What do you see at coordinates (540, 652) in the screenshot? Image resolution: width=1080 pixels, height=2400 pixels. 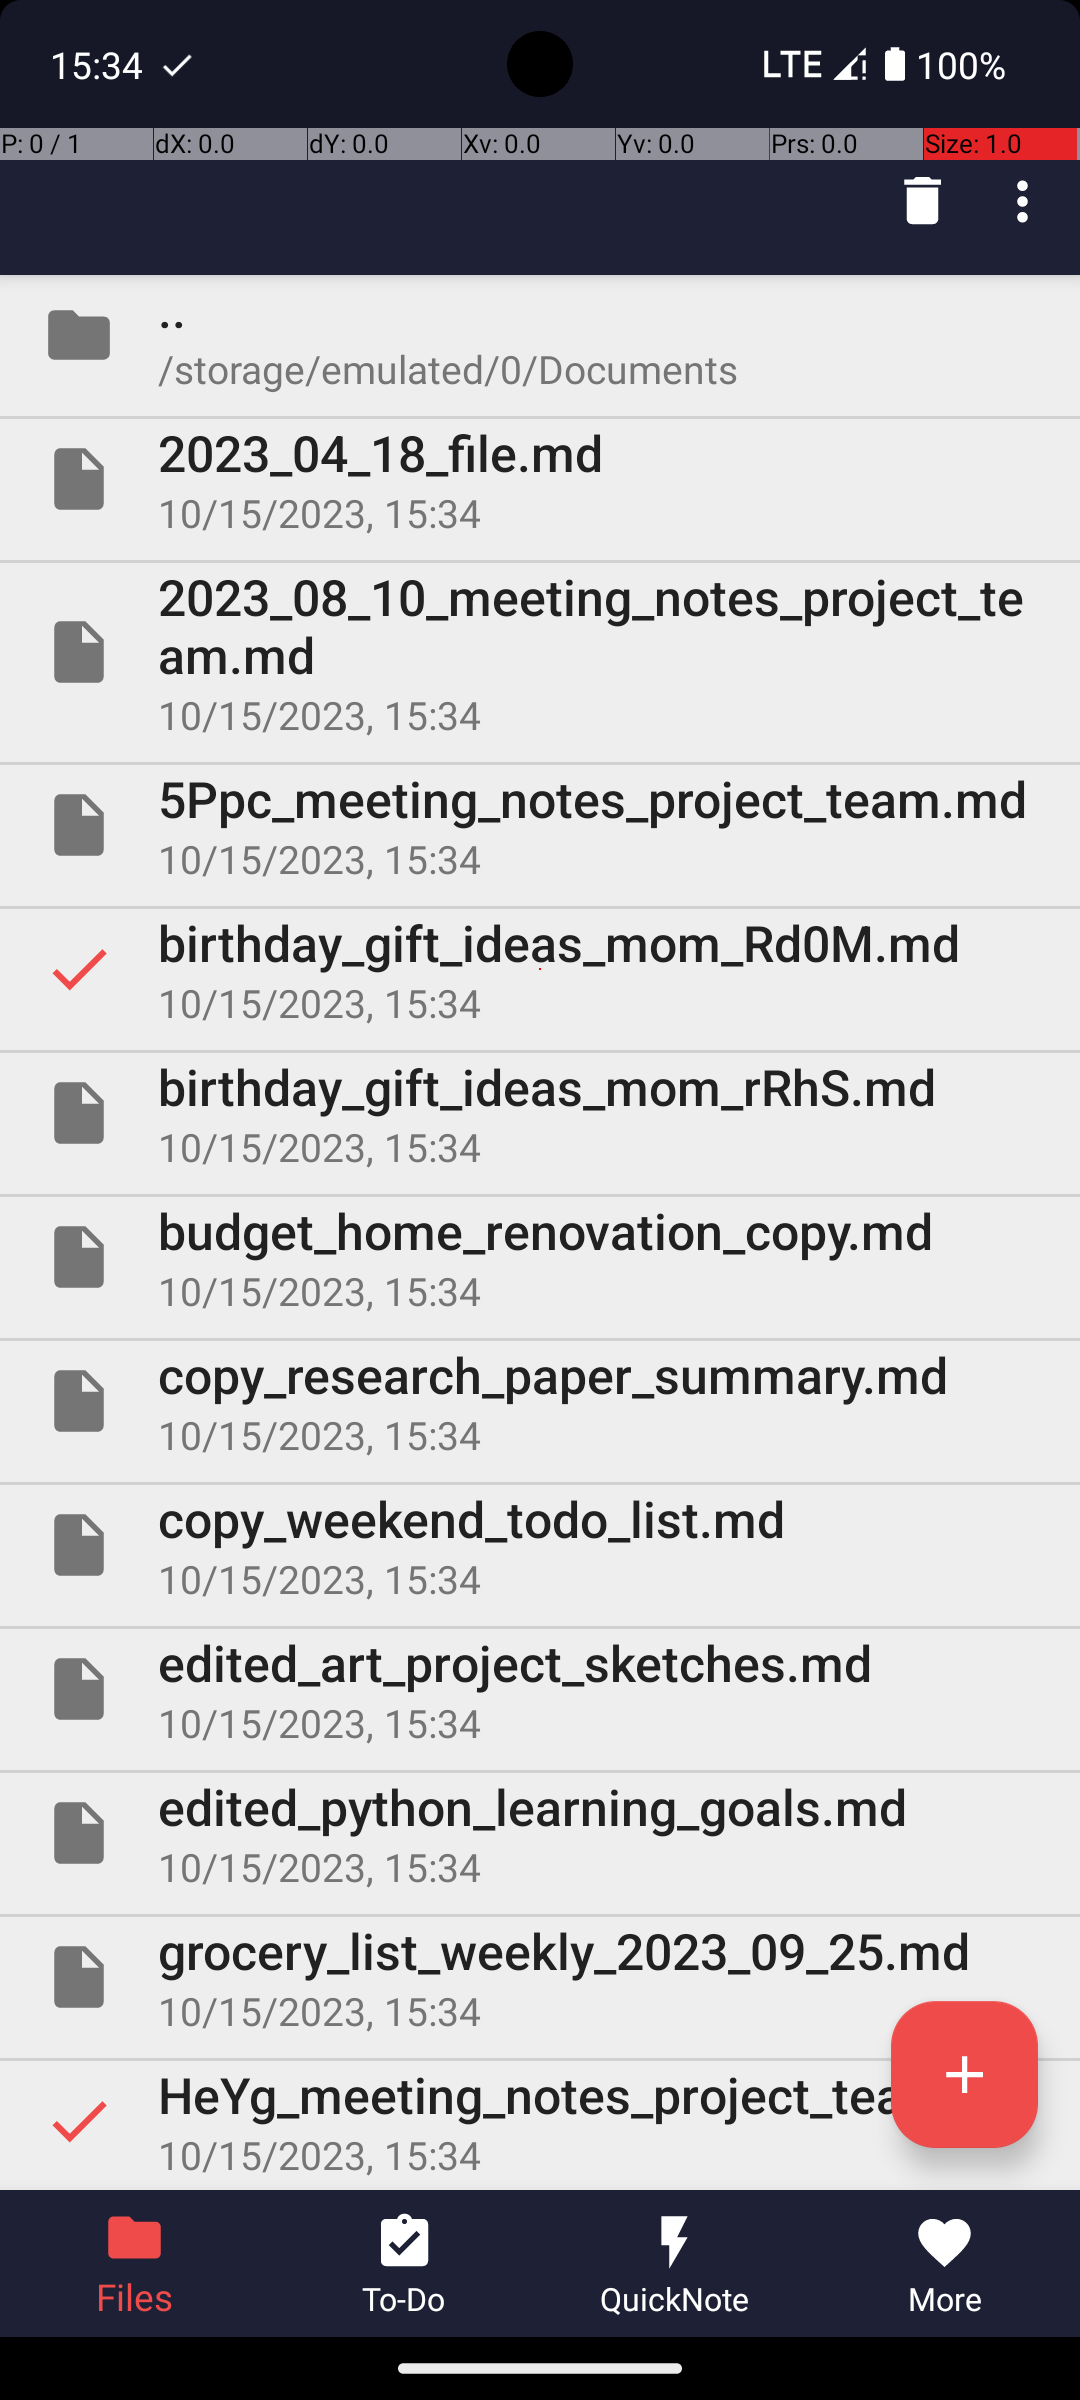 I see `File 2023_08_10_meeting_notes_project_team.md ` at bounding box center [540, 652].